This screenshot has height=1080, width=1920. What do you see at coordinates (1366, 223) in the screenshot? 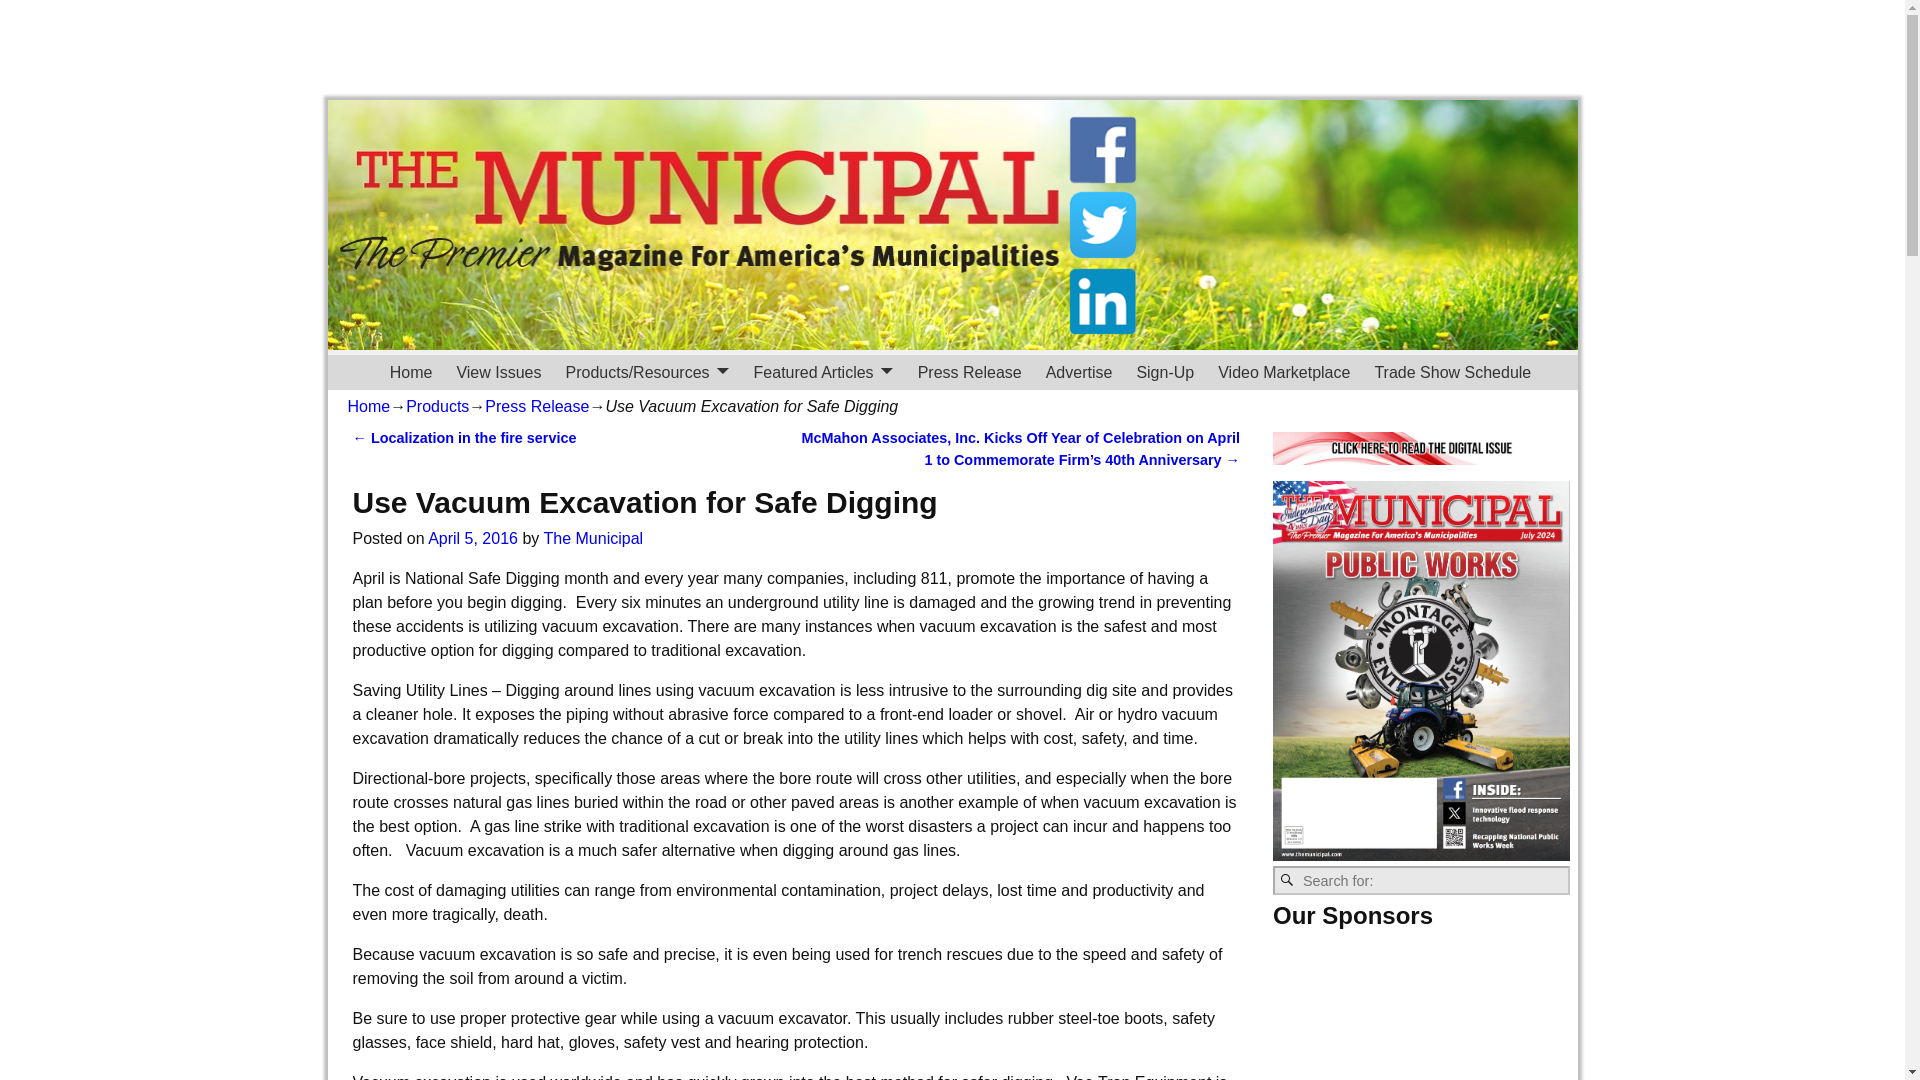
I see `3rd party ad content` at bounding box center [1366, 223].